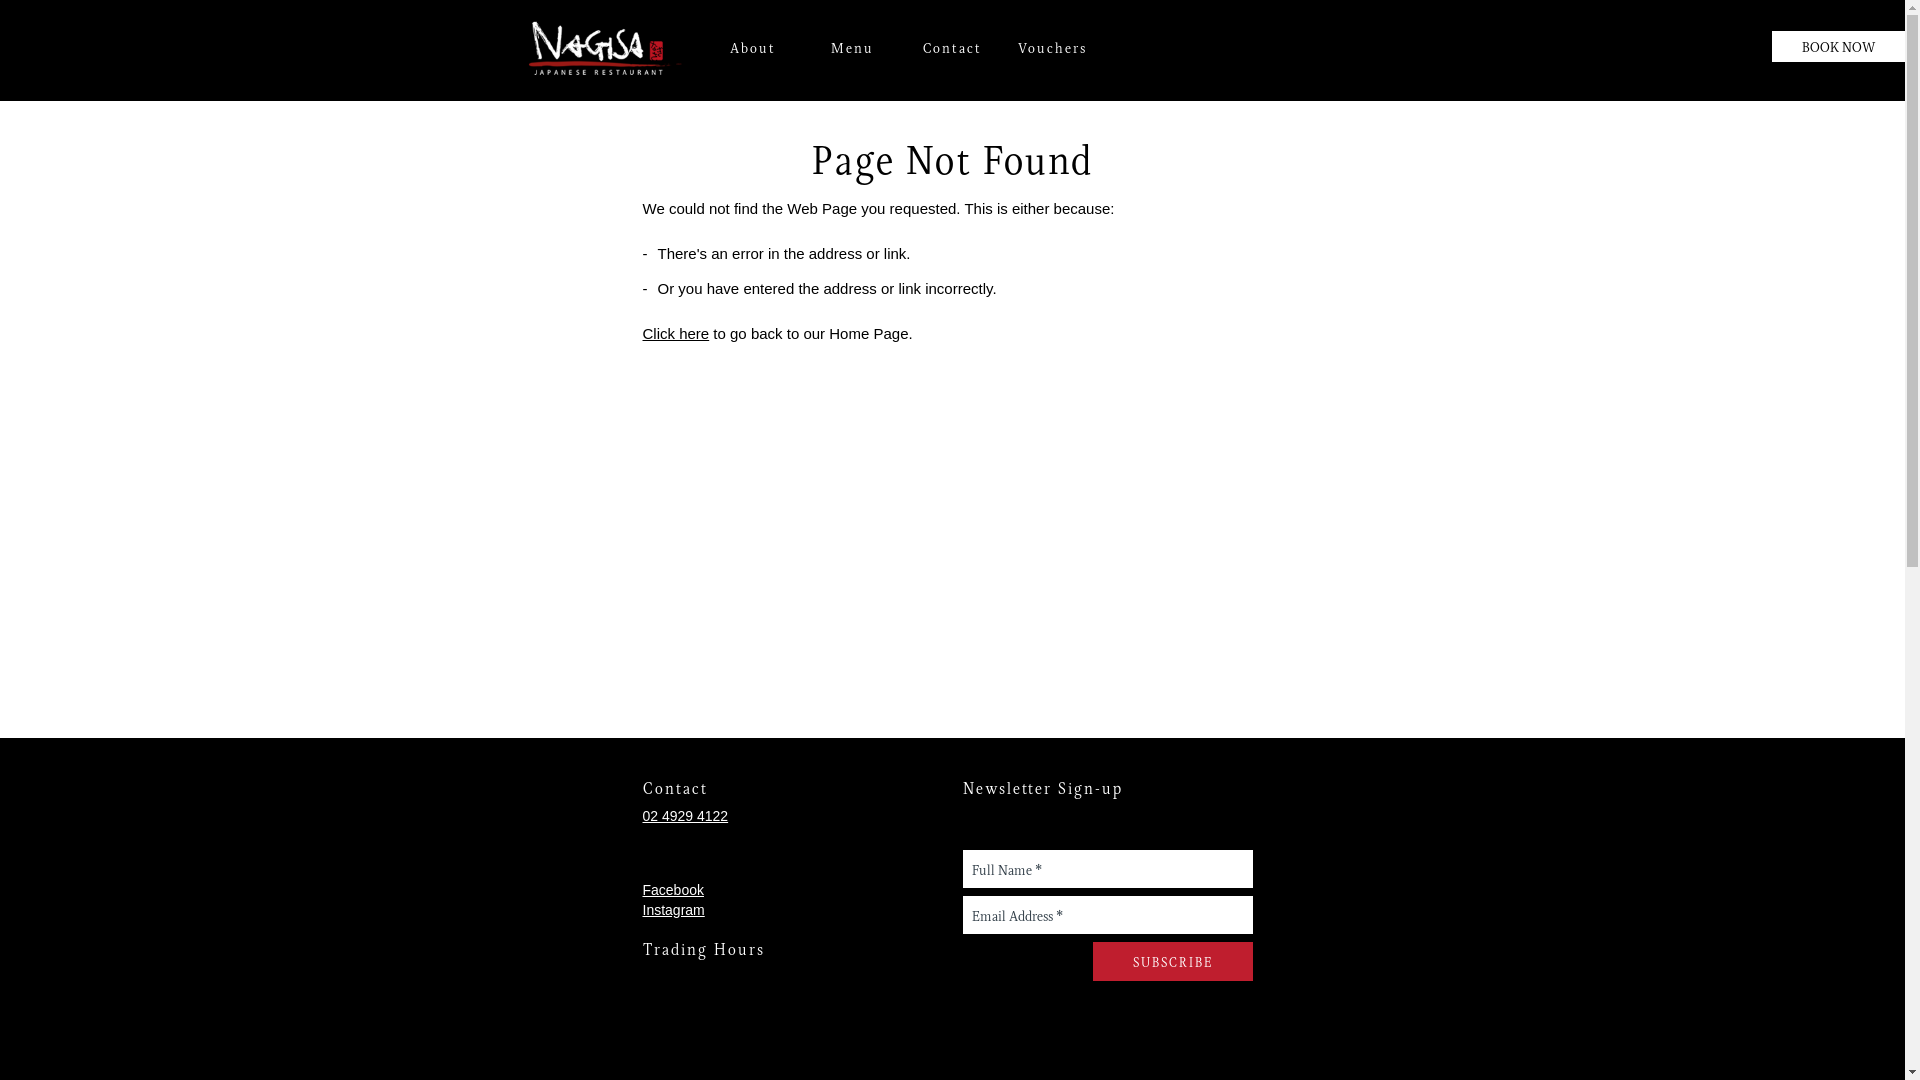 The width and height of the screenshot is (1920, 1080). Describe the element at coordinates (676, 334) in the screenshot. I see `Click here` at that location.